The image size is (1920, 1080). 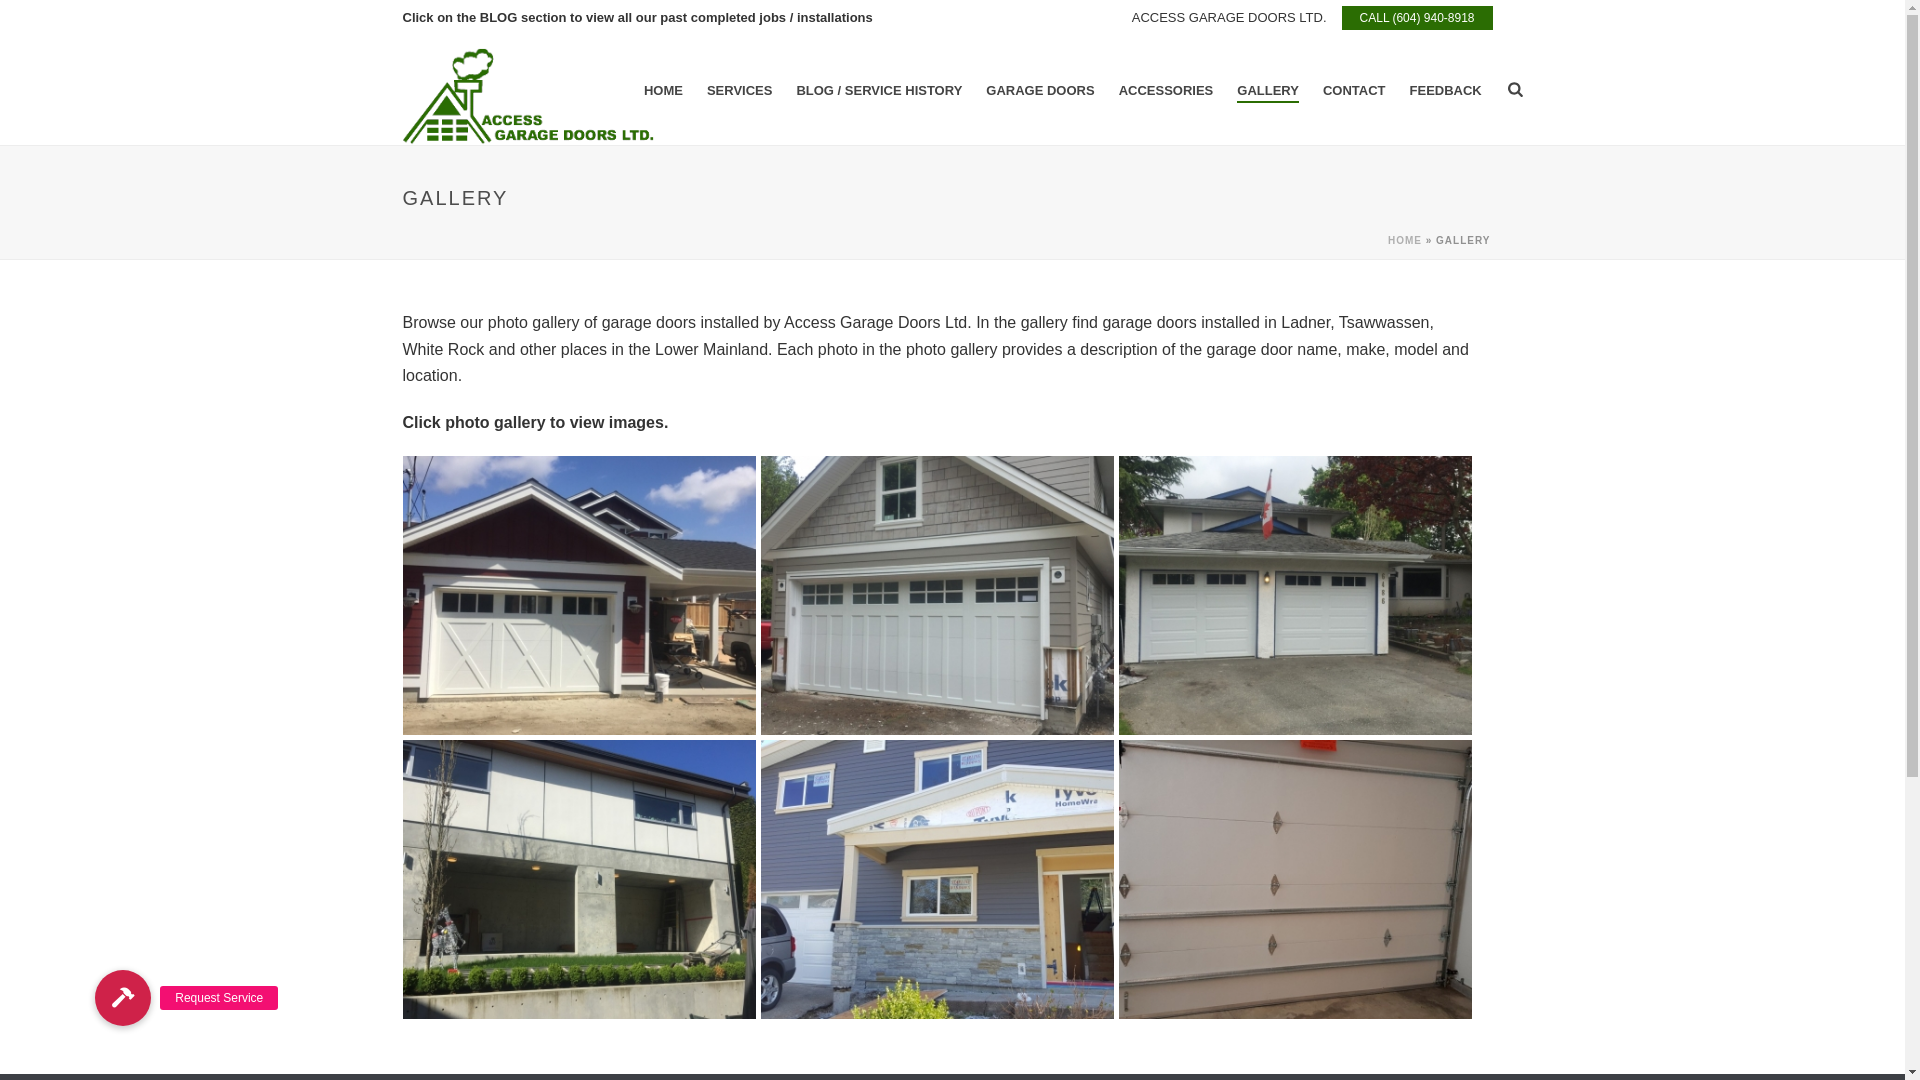 What do you see at coordinates (123, 998) in the screenshot?
I see `Request Service` at bounding box center [123, 998].